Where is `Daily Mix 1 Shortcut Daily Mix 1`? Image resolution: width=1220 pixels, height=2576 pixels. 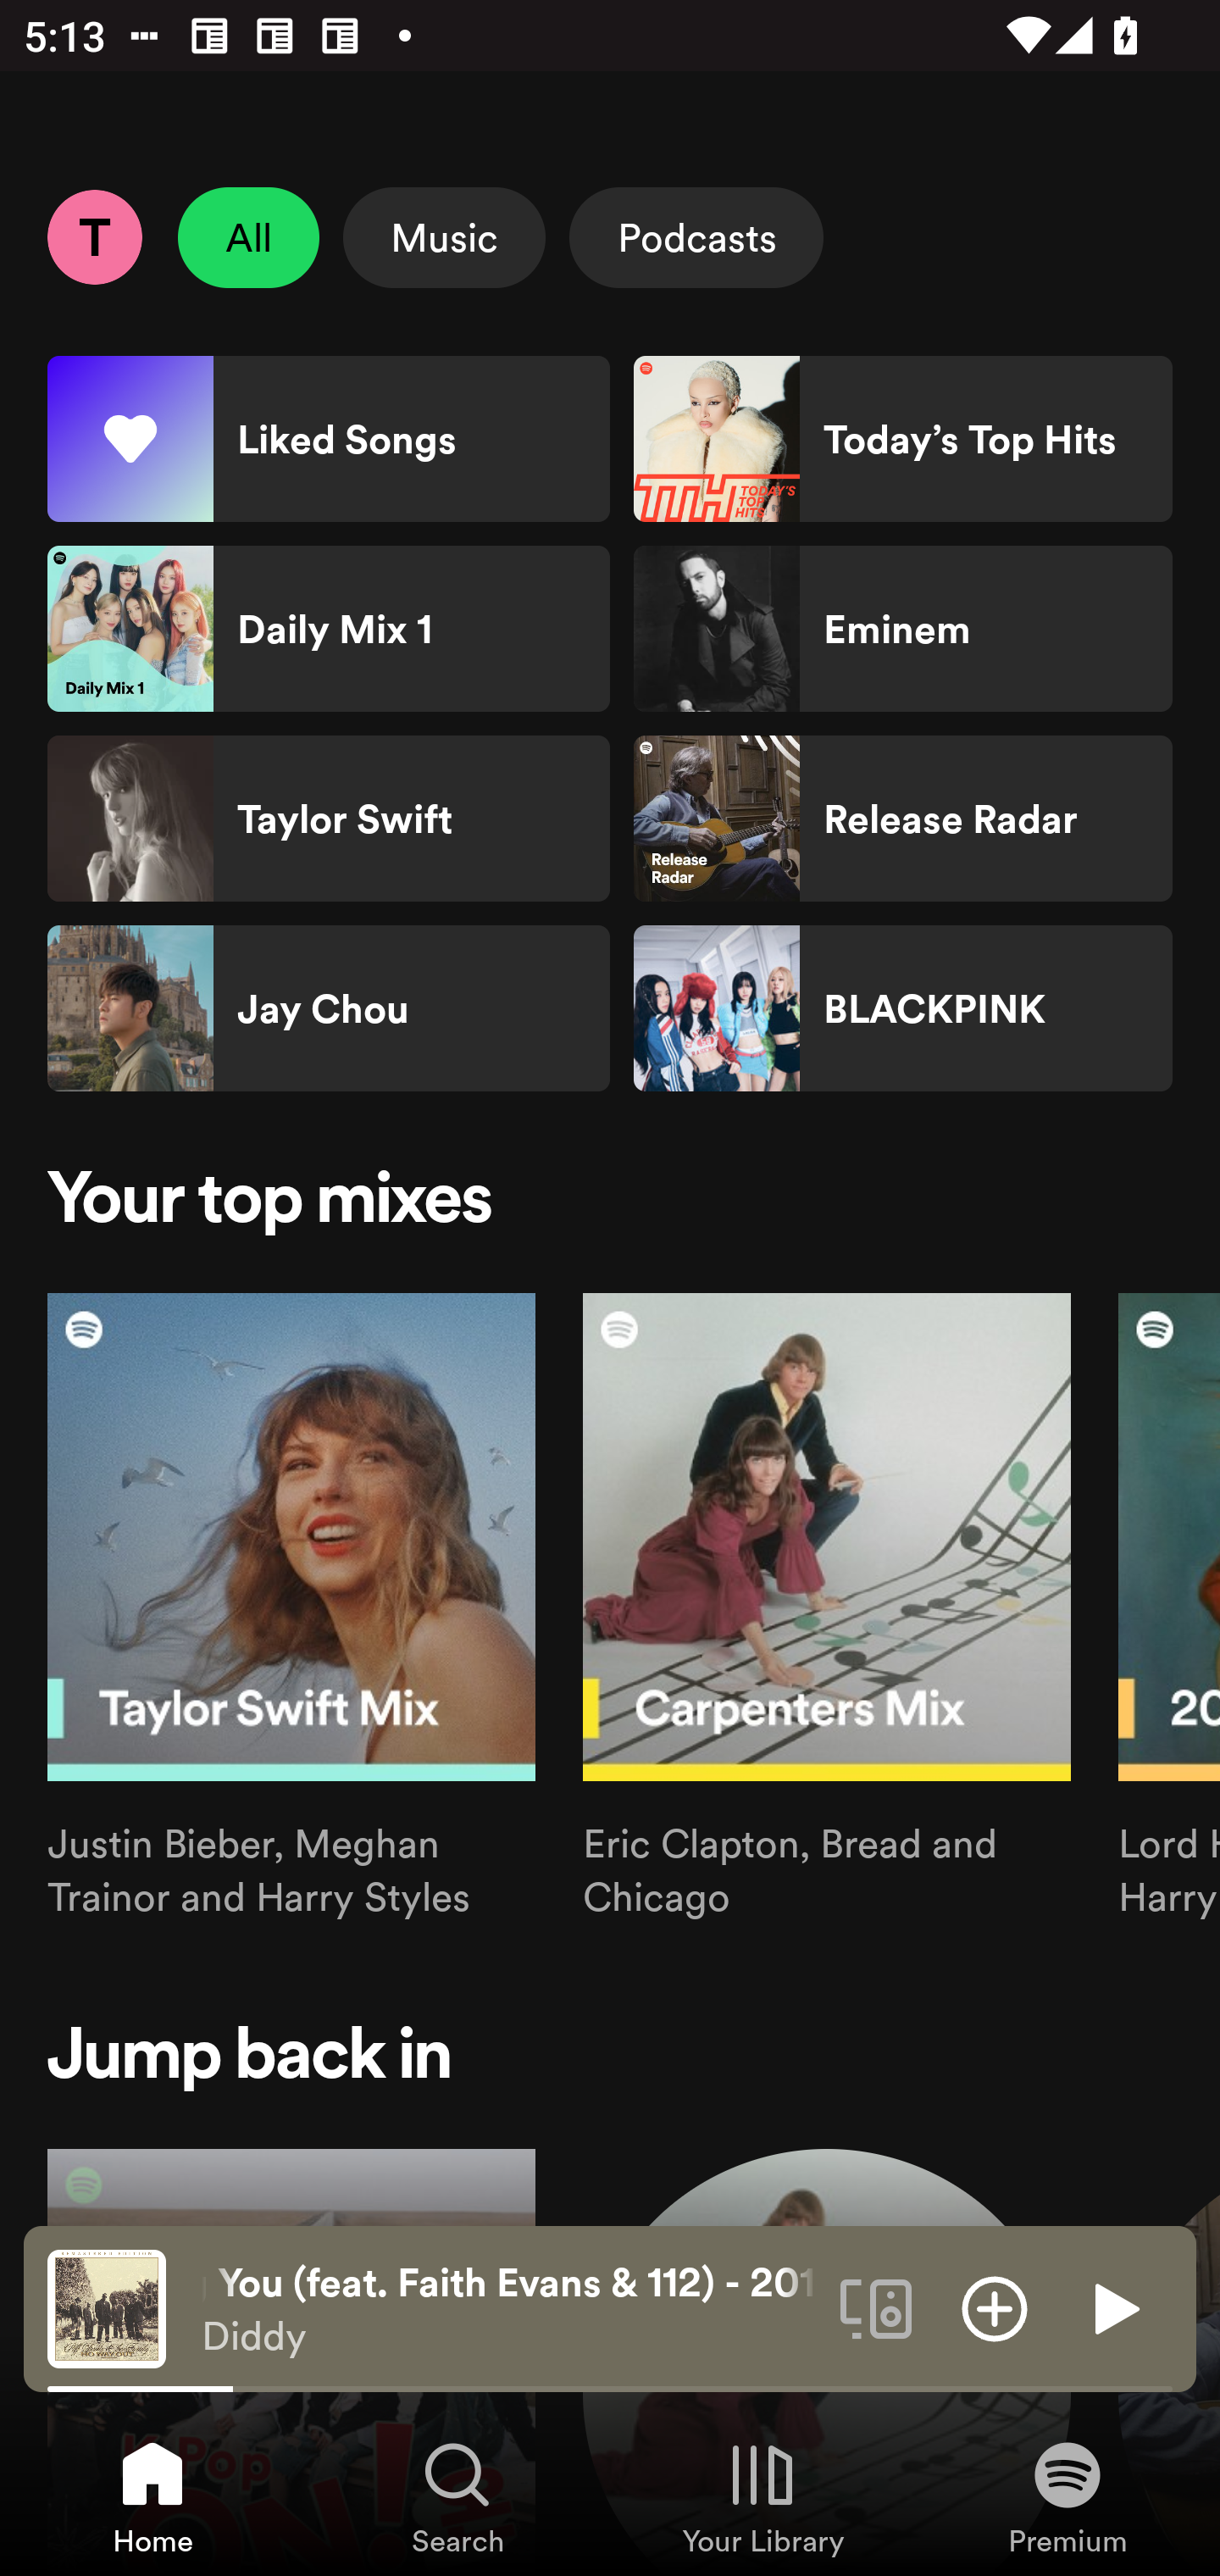 Daily Mix 1 Shortcut Daily Mix 1 is located at coordinates (329, 629).